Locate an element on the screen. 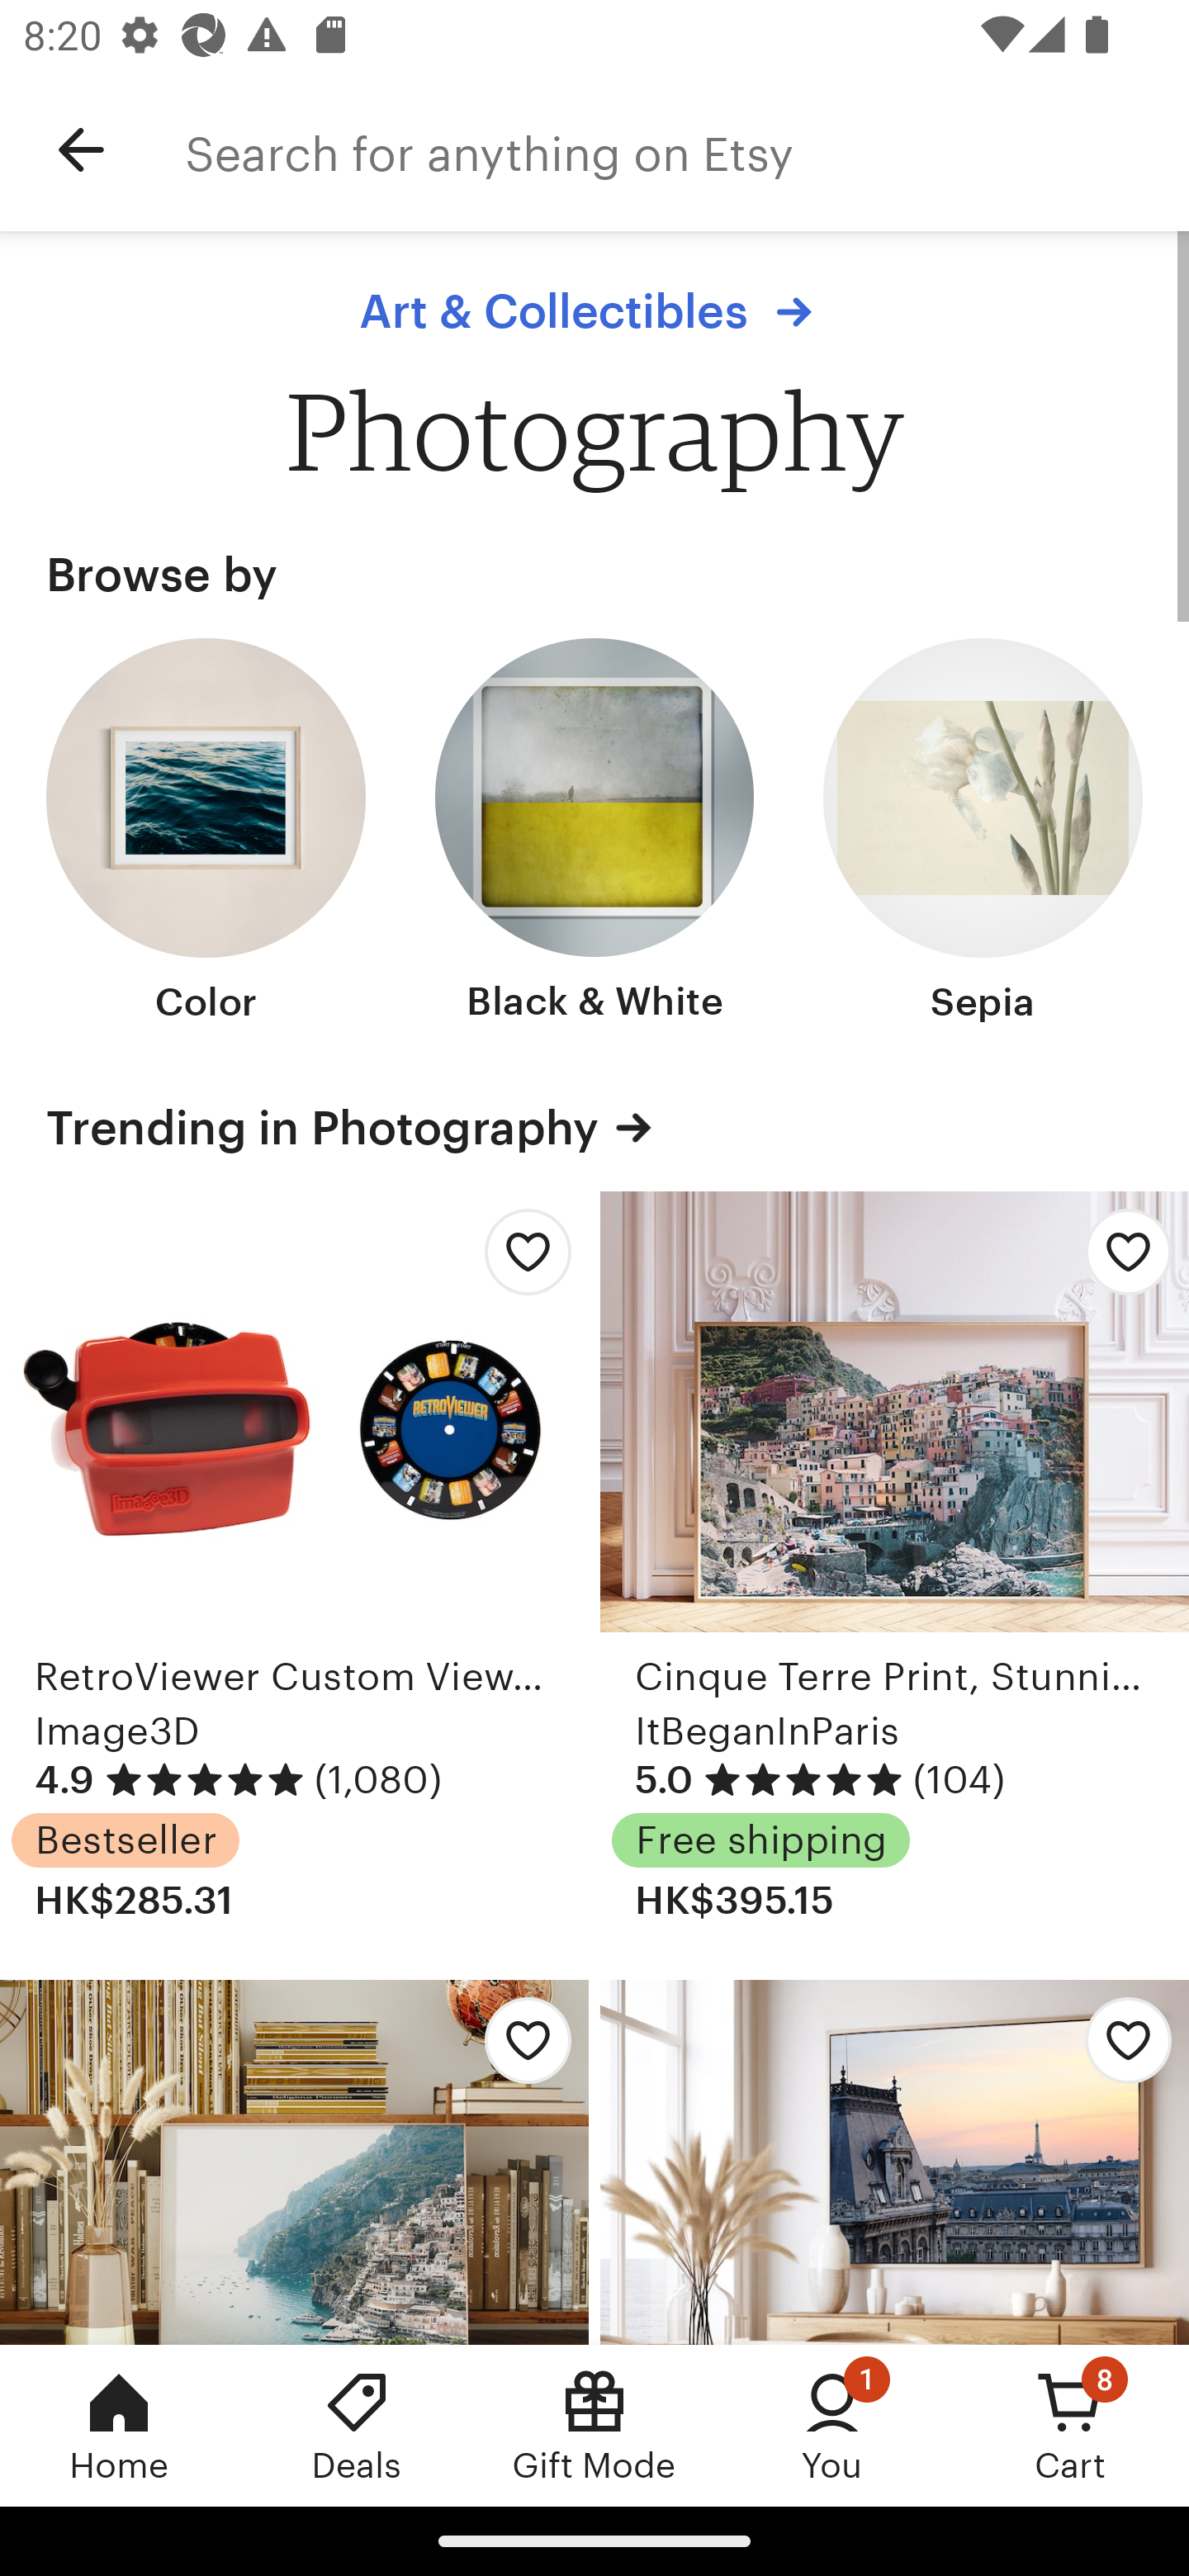 The image size is (1189, 2576). Color is located at coordinates (206, 834).